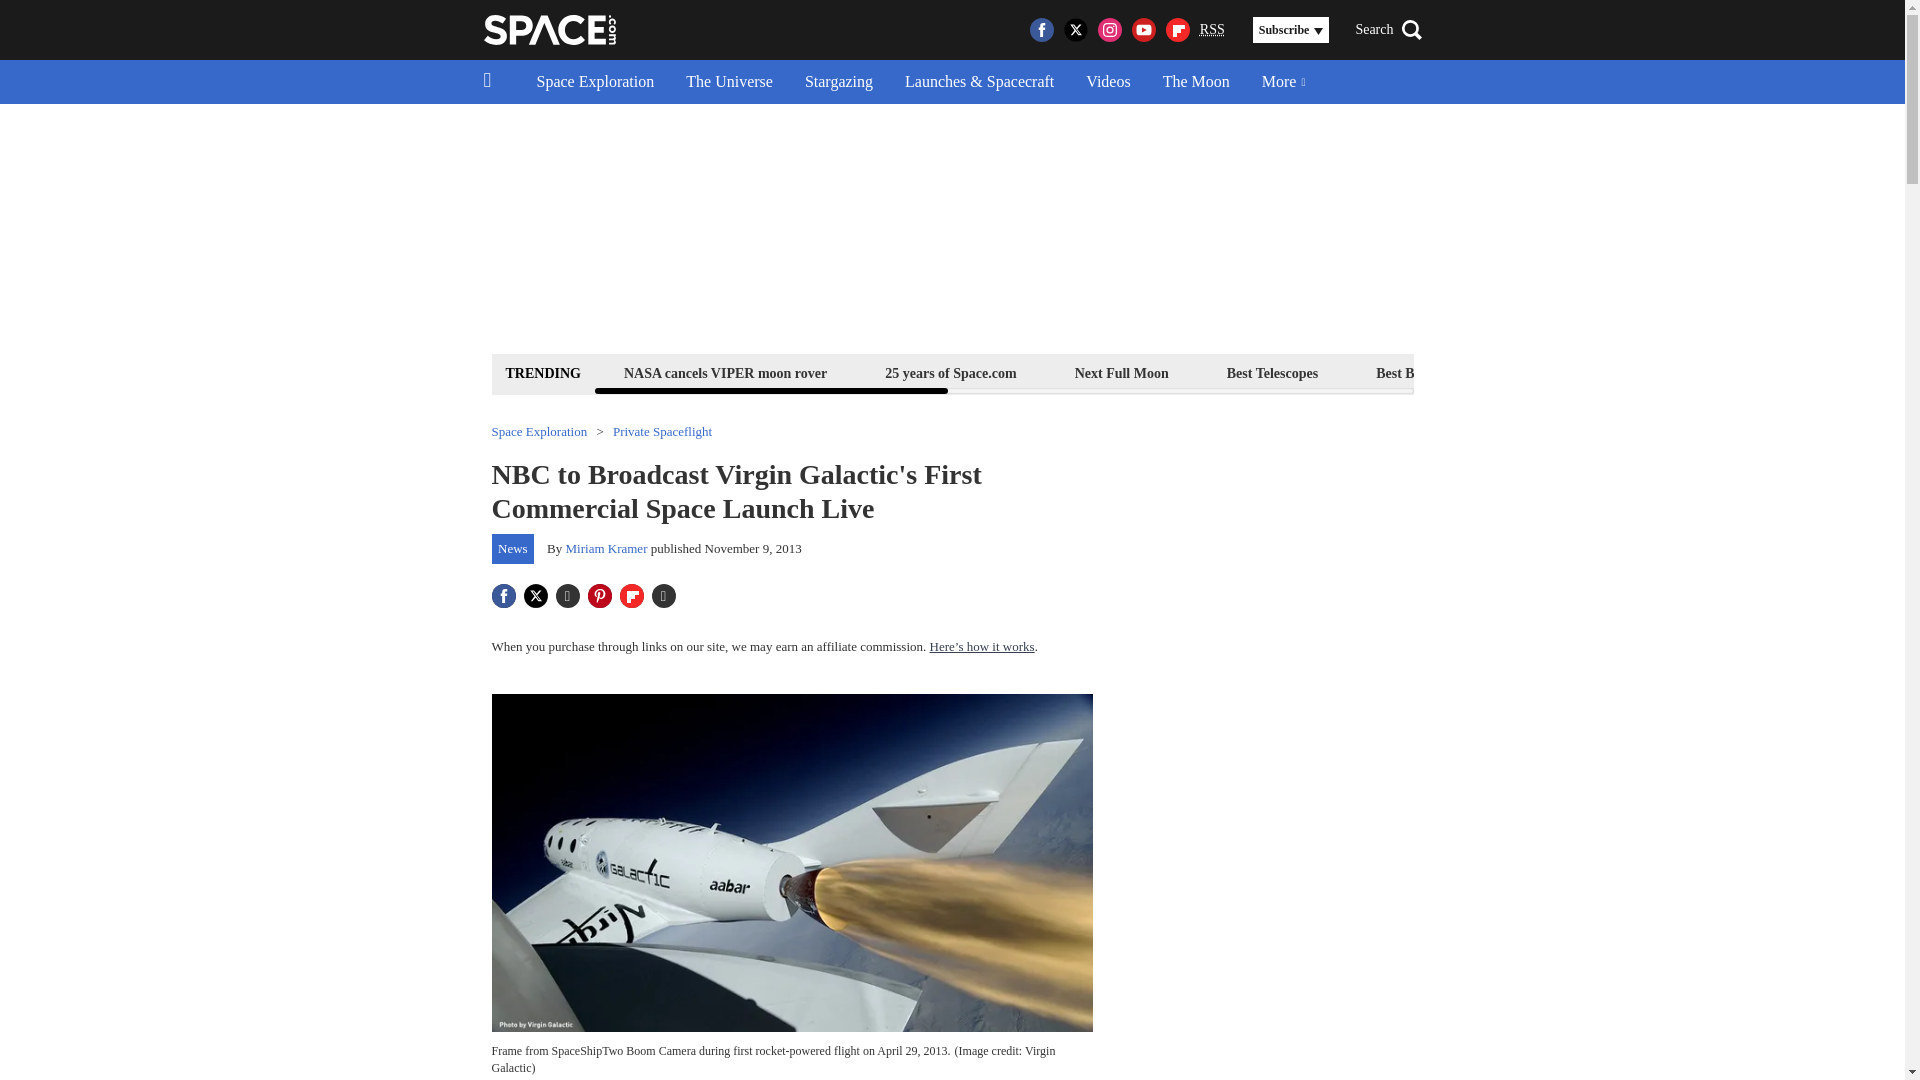 The width and height of the screenshot is (1920, 1080). Describe the element at coordinates (1272, 372) in the screenshot. I see `Best Telescopes` at that location.